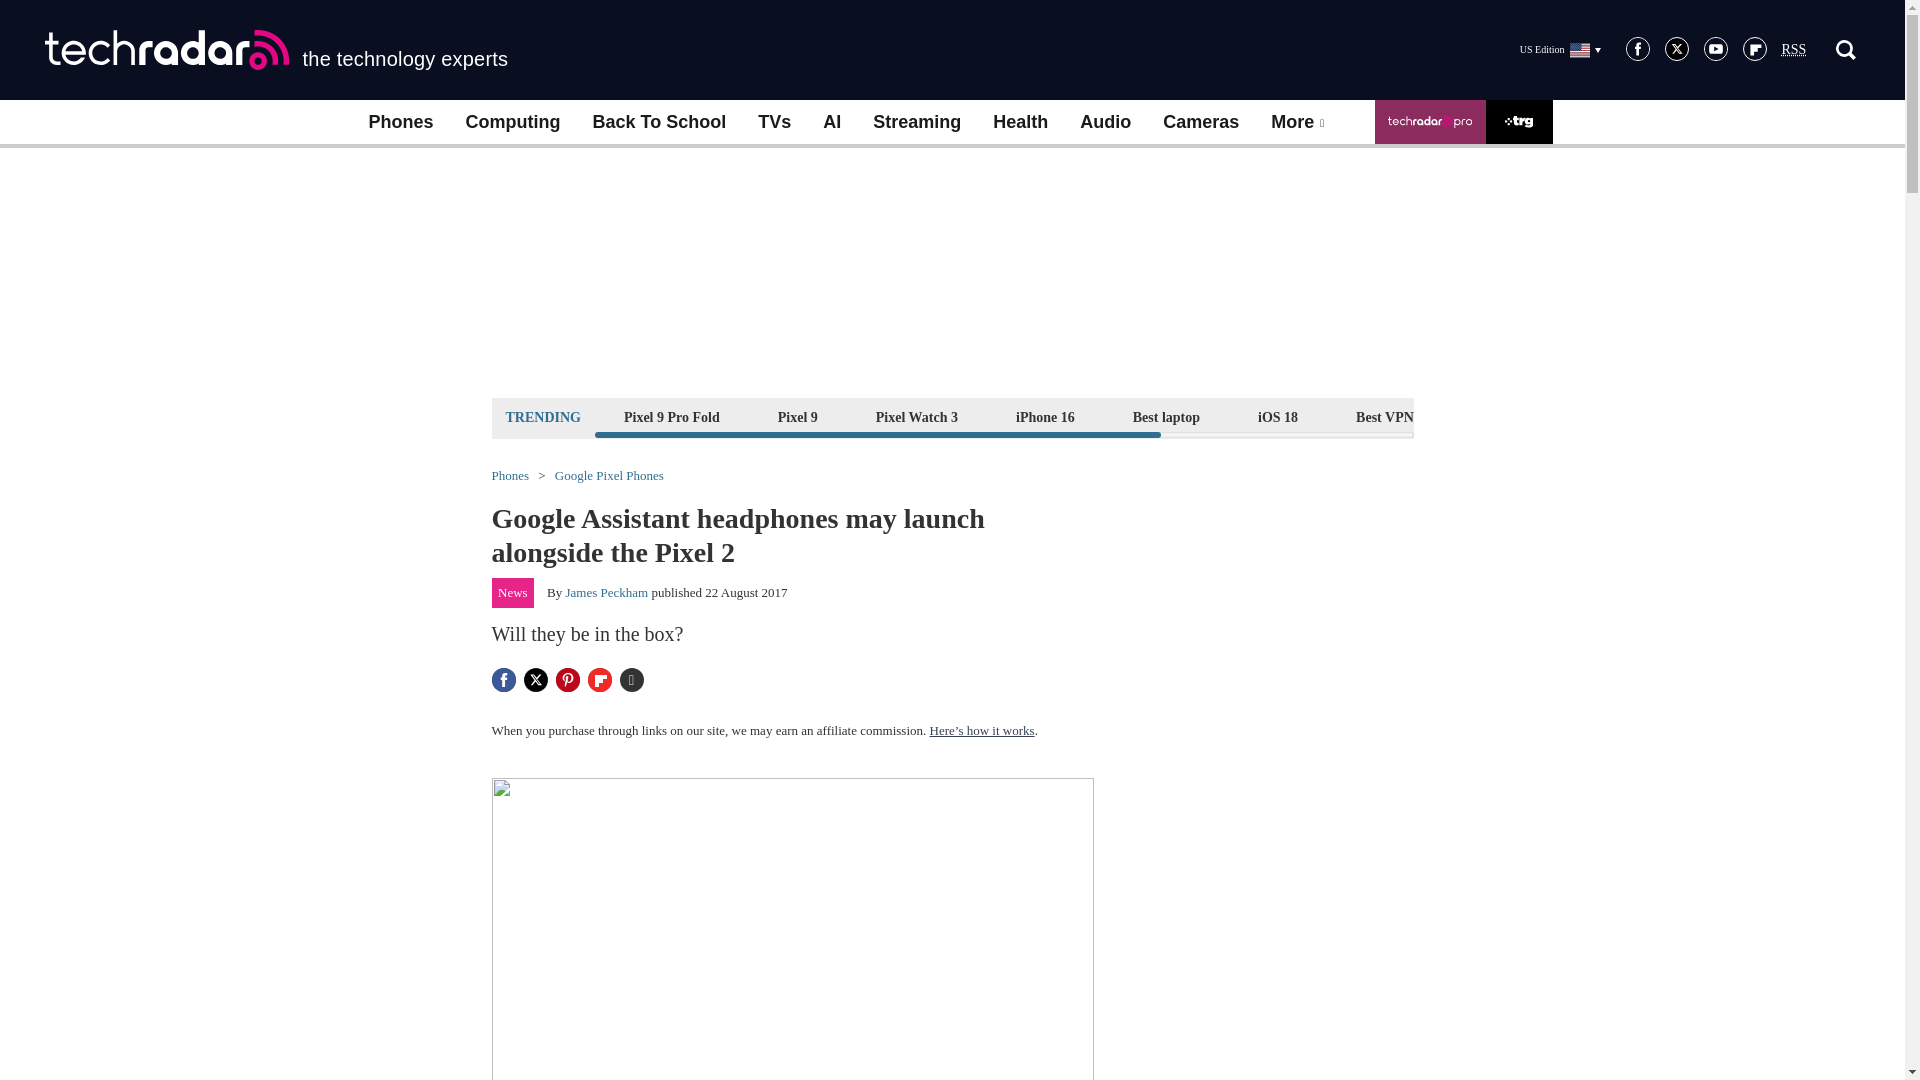 This screenshot has width=1920, height=1080. What do you see at coordinates (1104, 122) in the screenshot?
I see `Audio` at bounding box center [1104, 122].